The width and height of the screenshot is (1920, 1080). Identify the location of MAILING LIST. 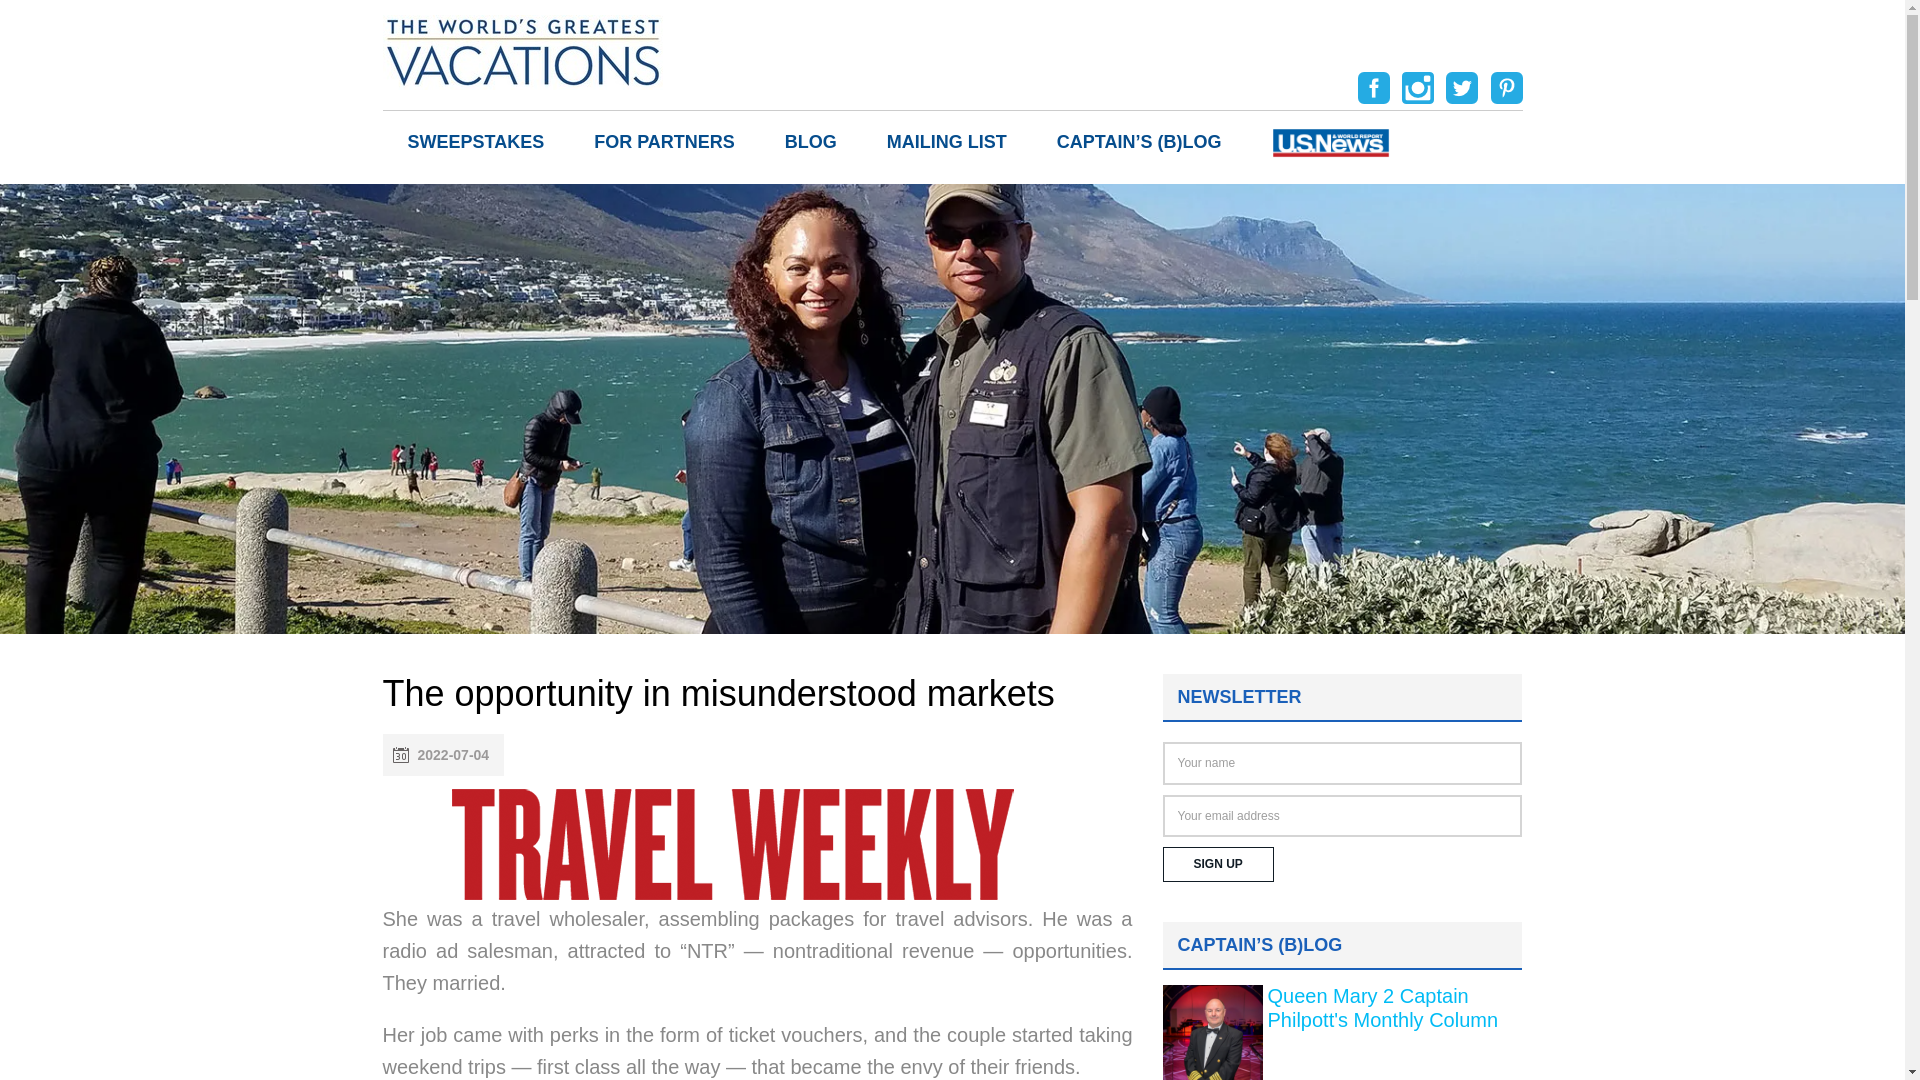
(947, 142).